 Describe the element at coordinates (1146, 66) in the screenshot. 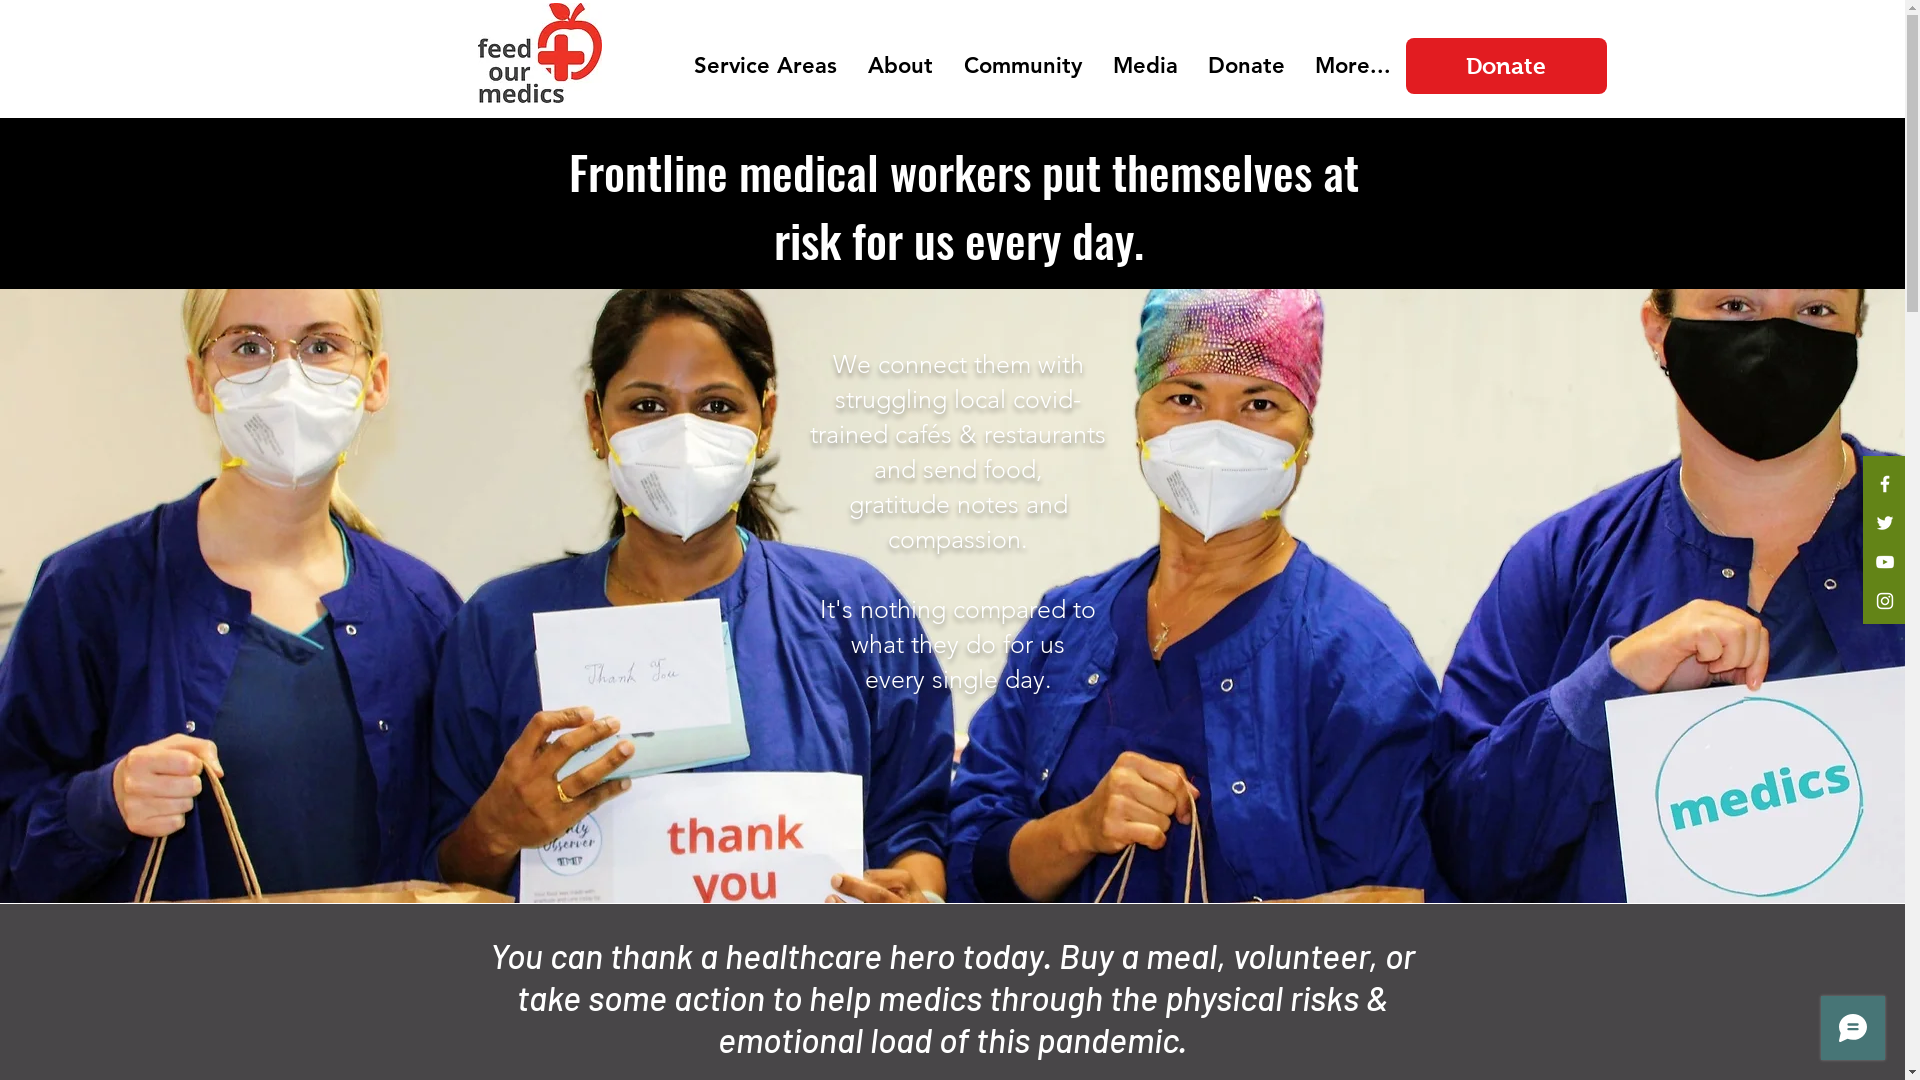

I see `Media` at that location.